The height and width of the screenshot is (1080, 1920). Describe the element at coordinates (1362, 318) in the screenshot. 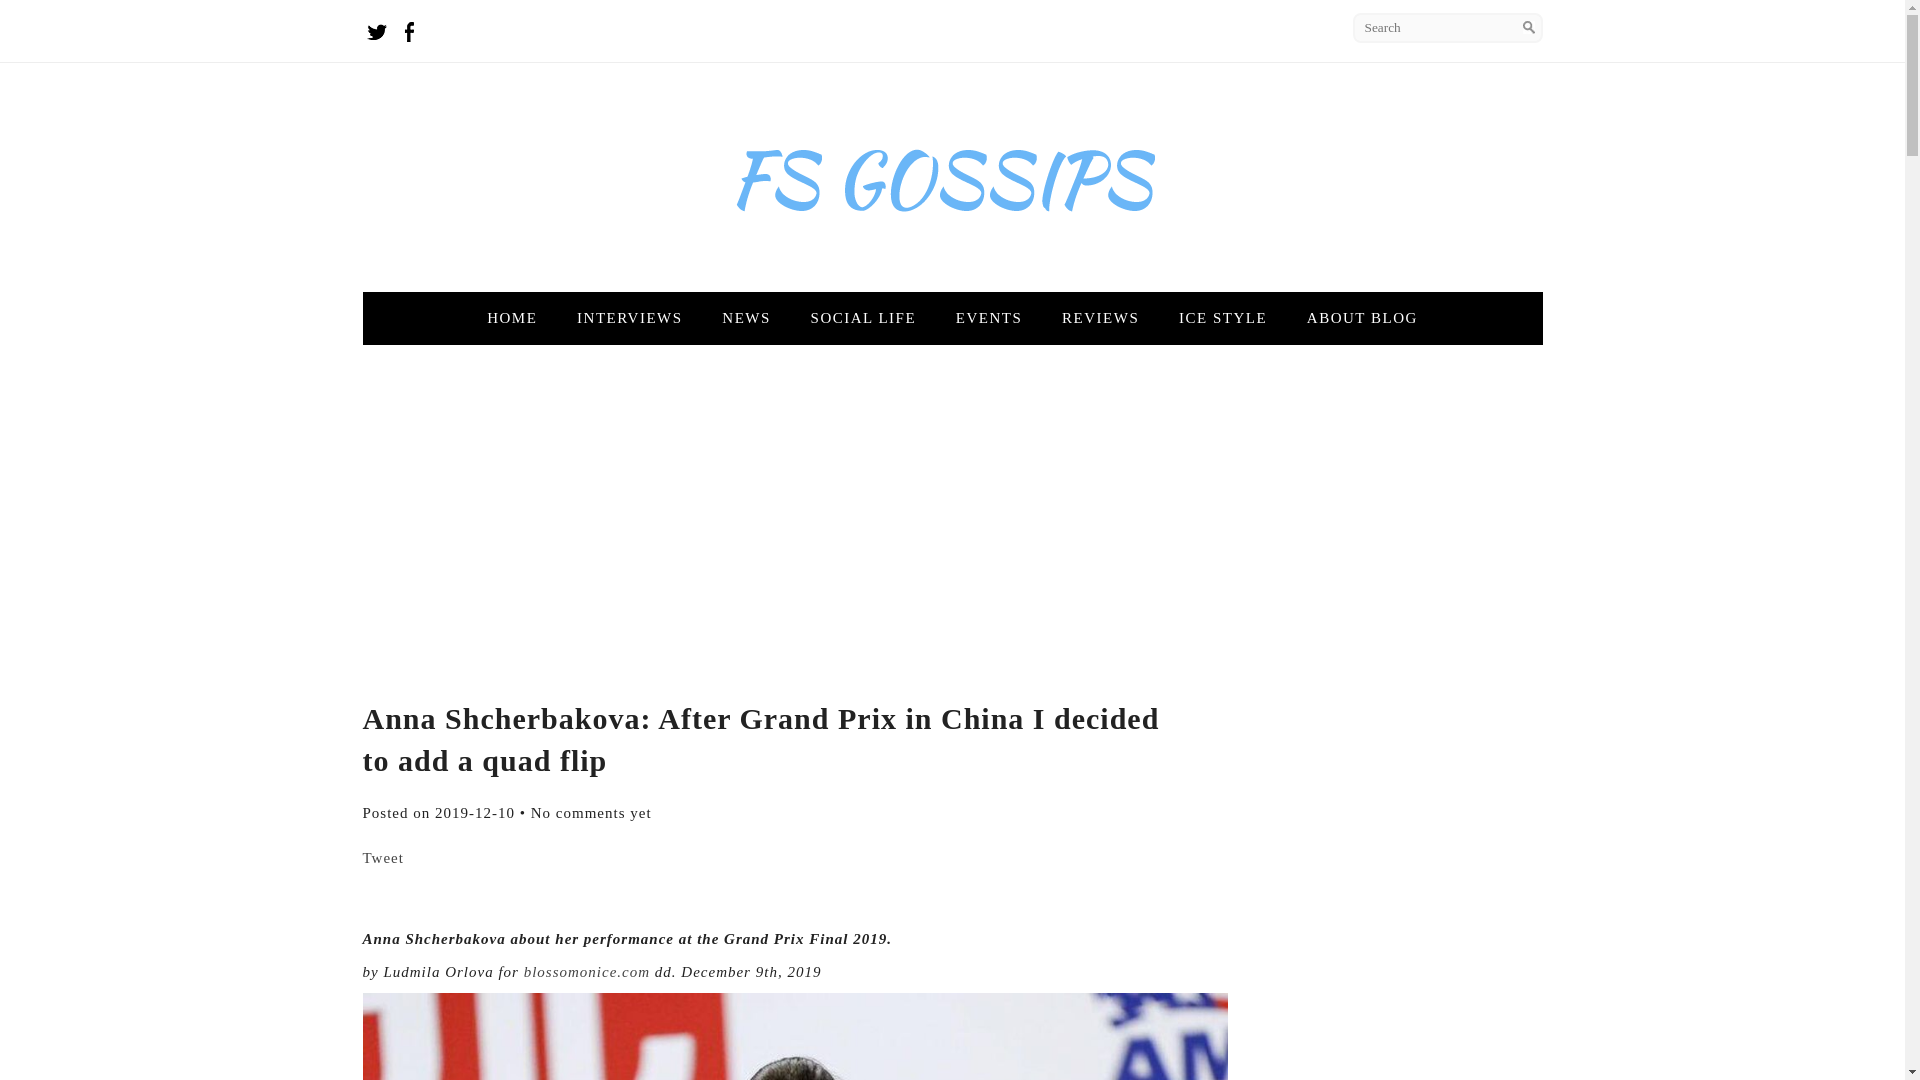

I see `ABOUT BLOG` at that location.